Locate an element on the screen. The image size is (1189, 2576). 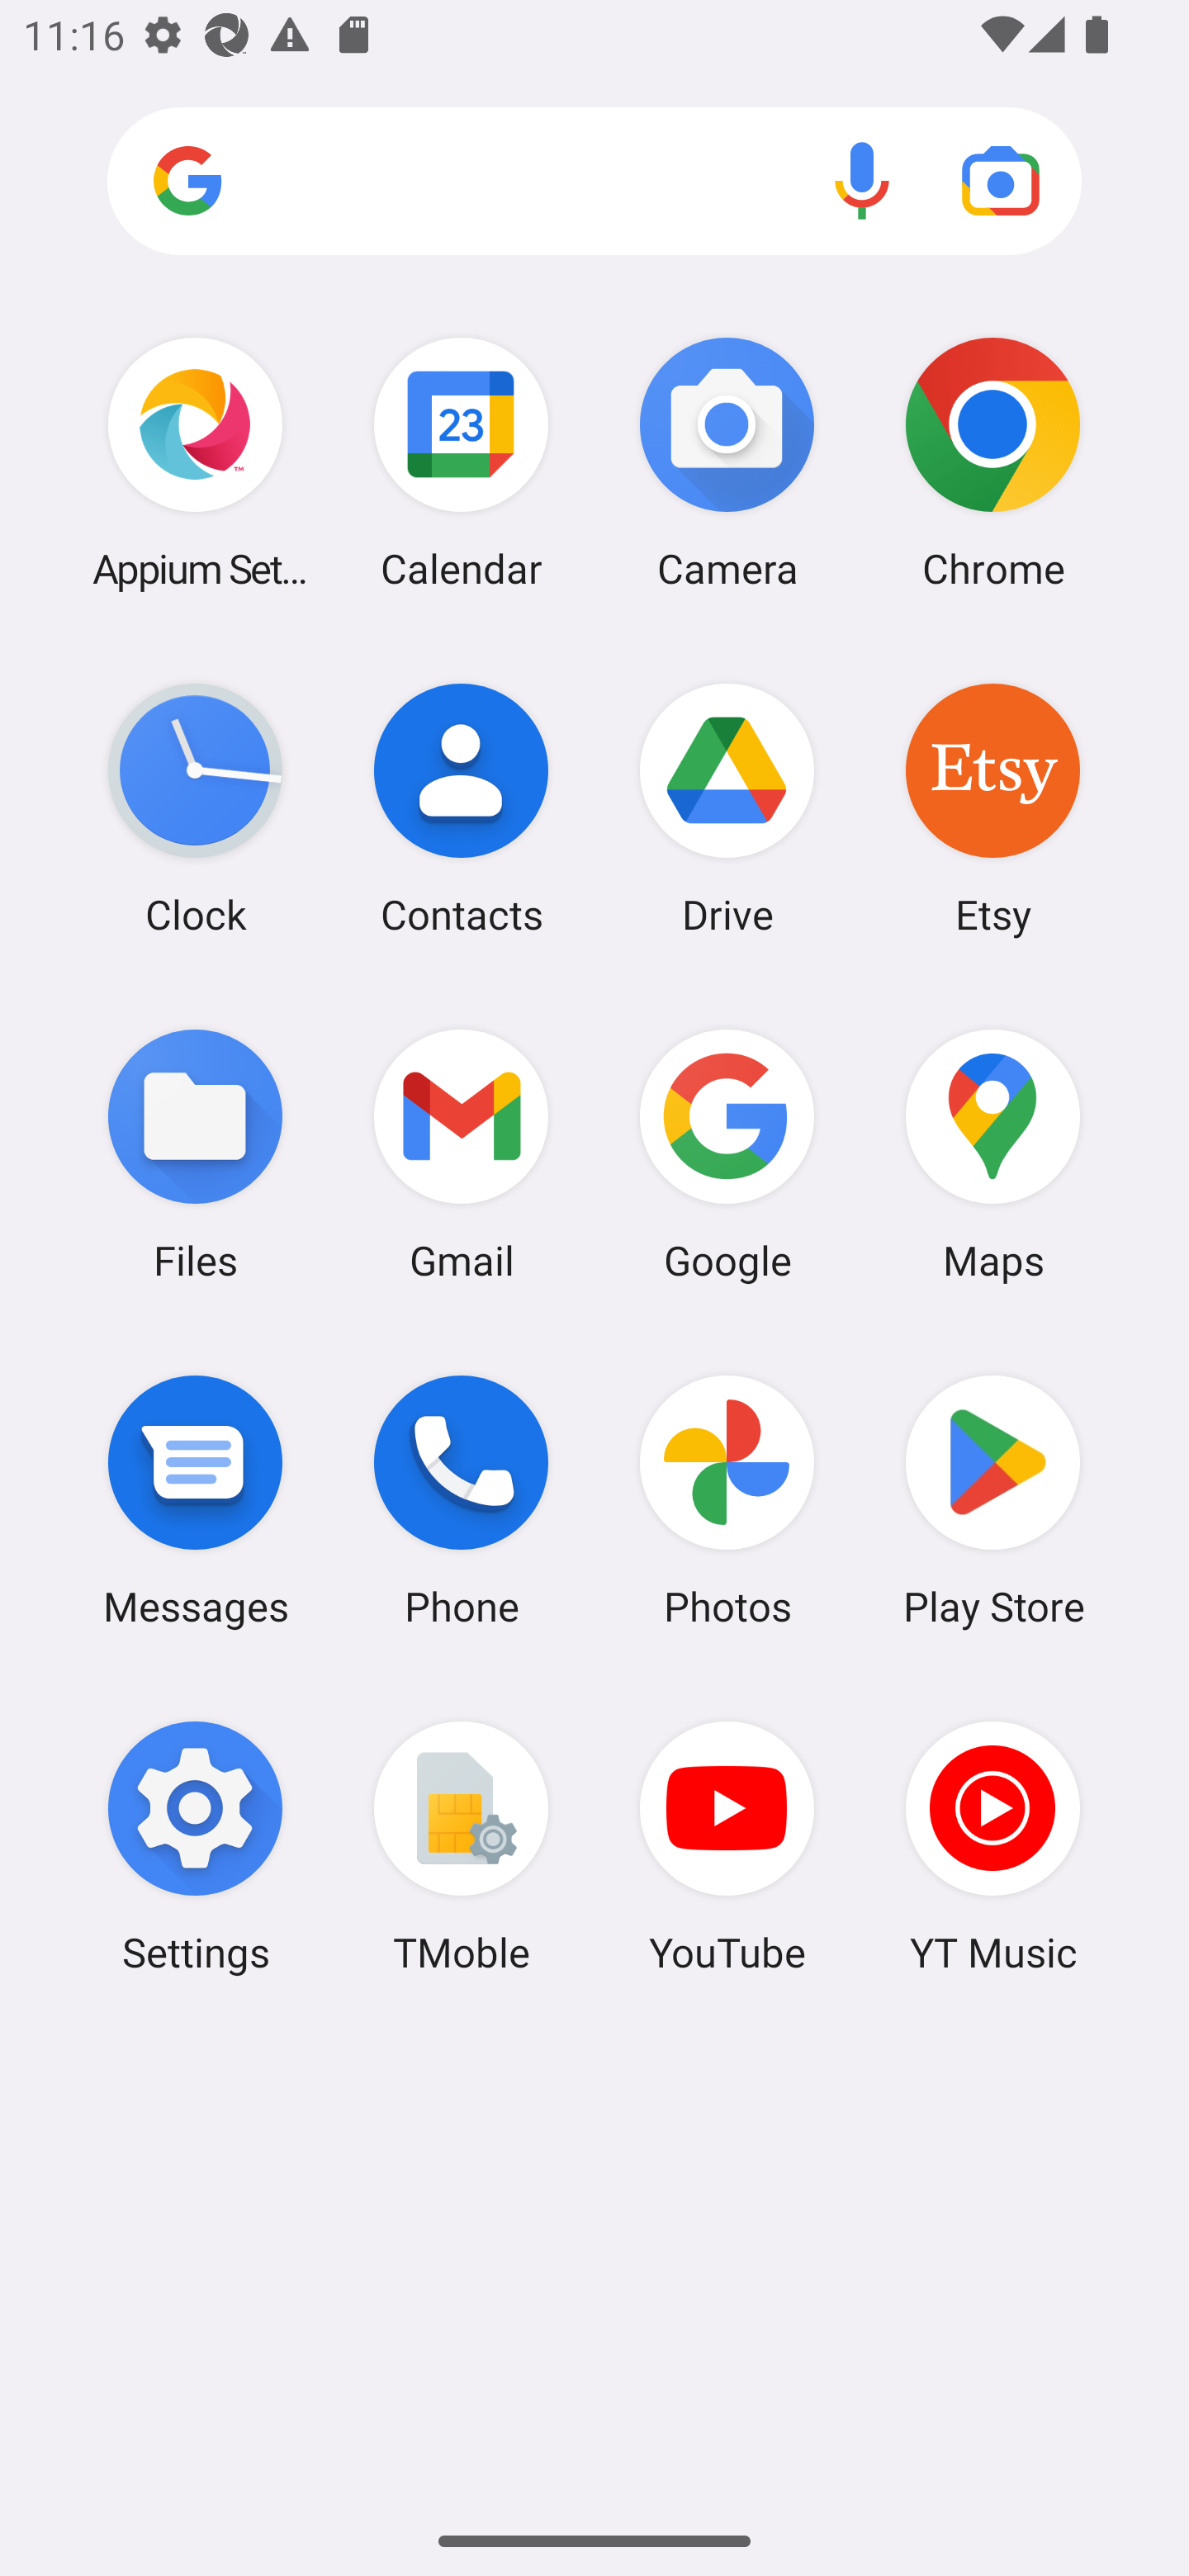
Search apps, web and more is located at coordinates (594, 182).